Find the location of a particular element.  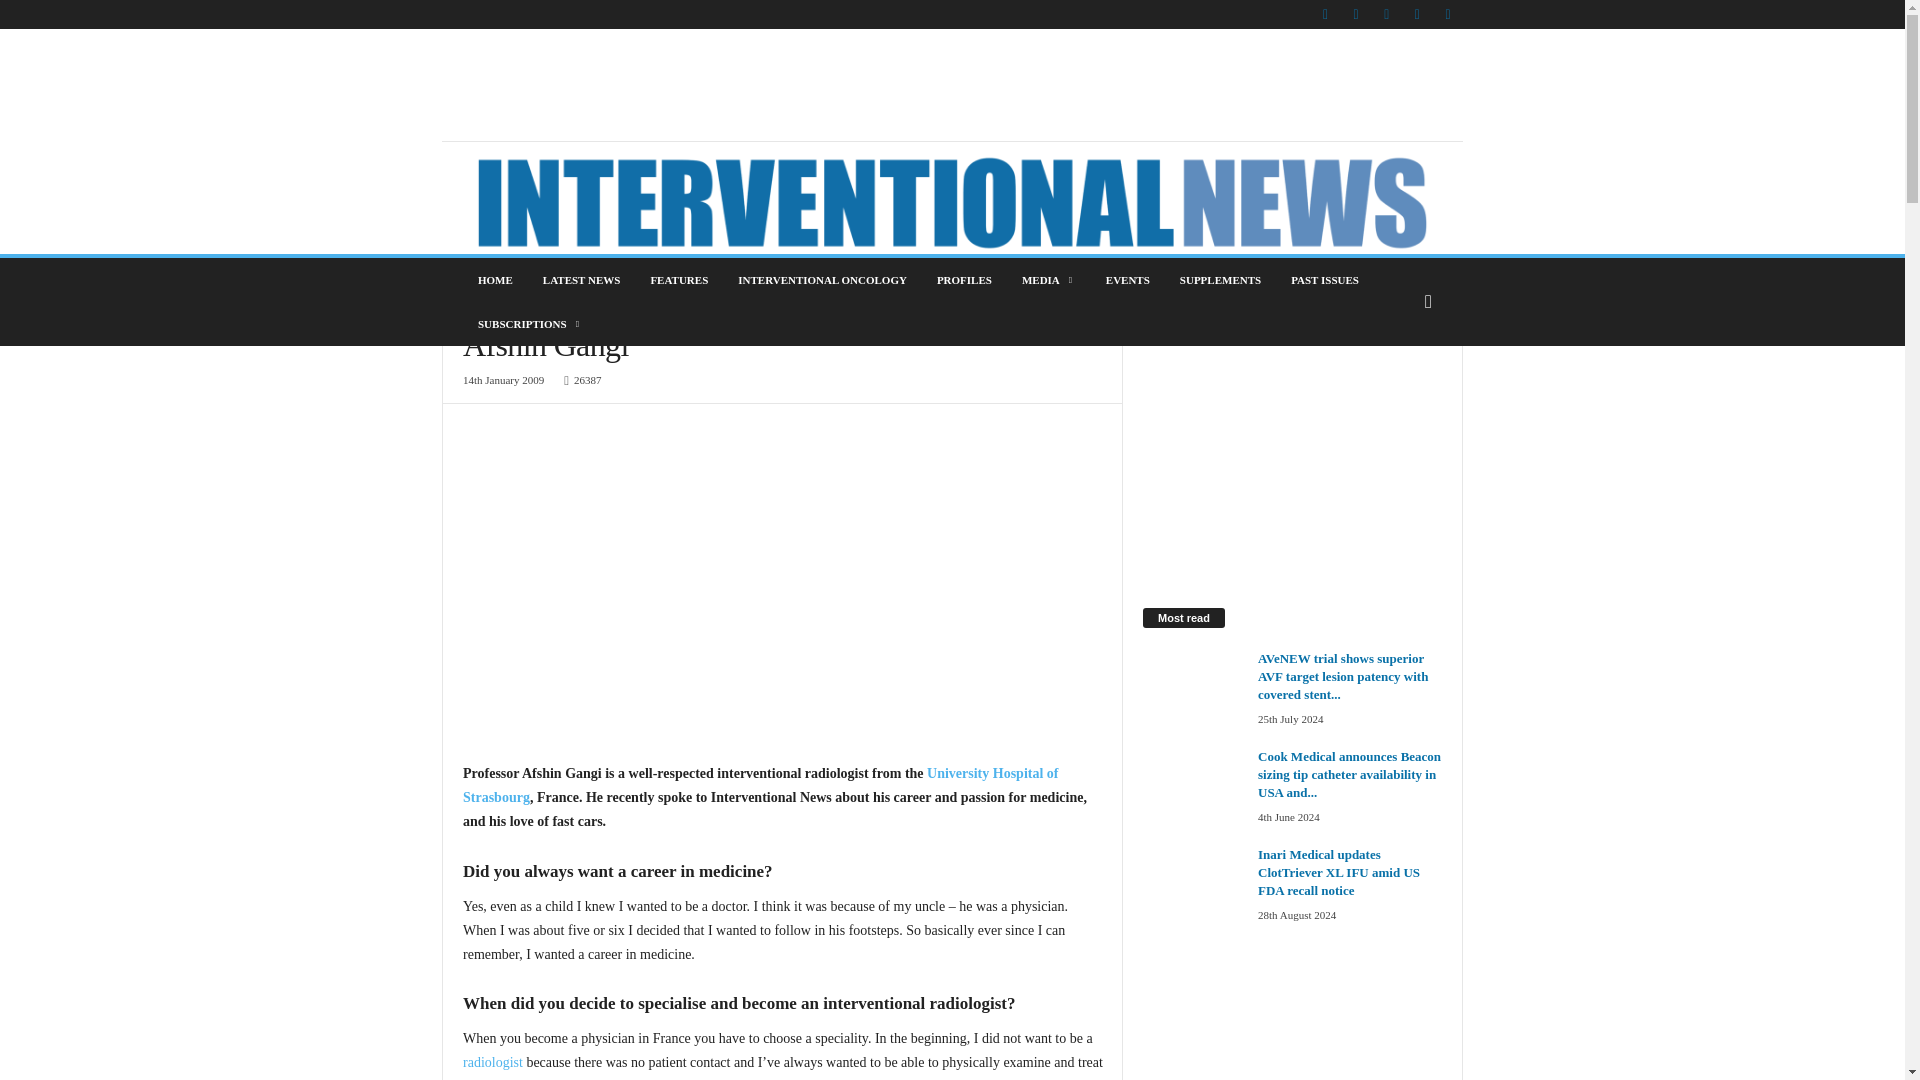

Interventional News is located at coordinates (952, 202).